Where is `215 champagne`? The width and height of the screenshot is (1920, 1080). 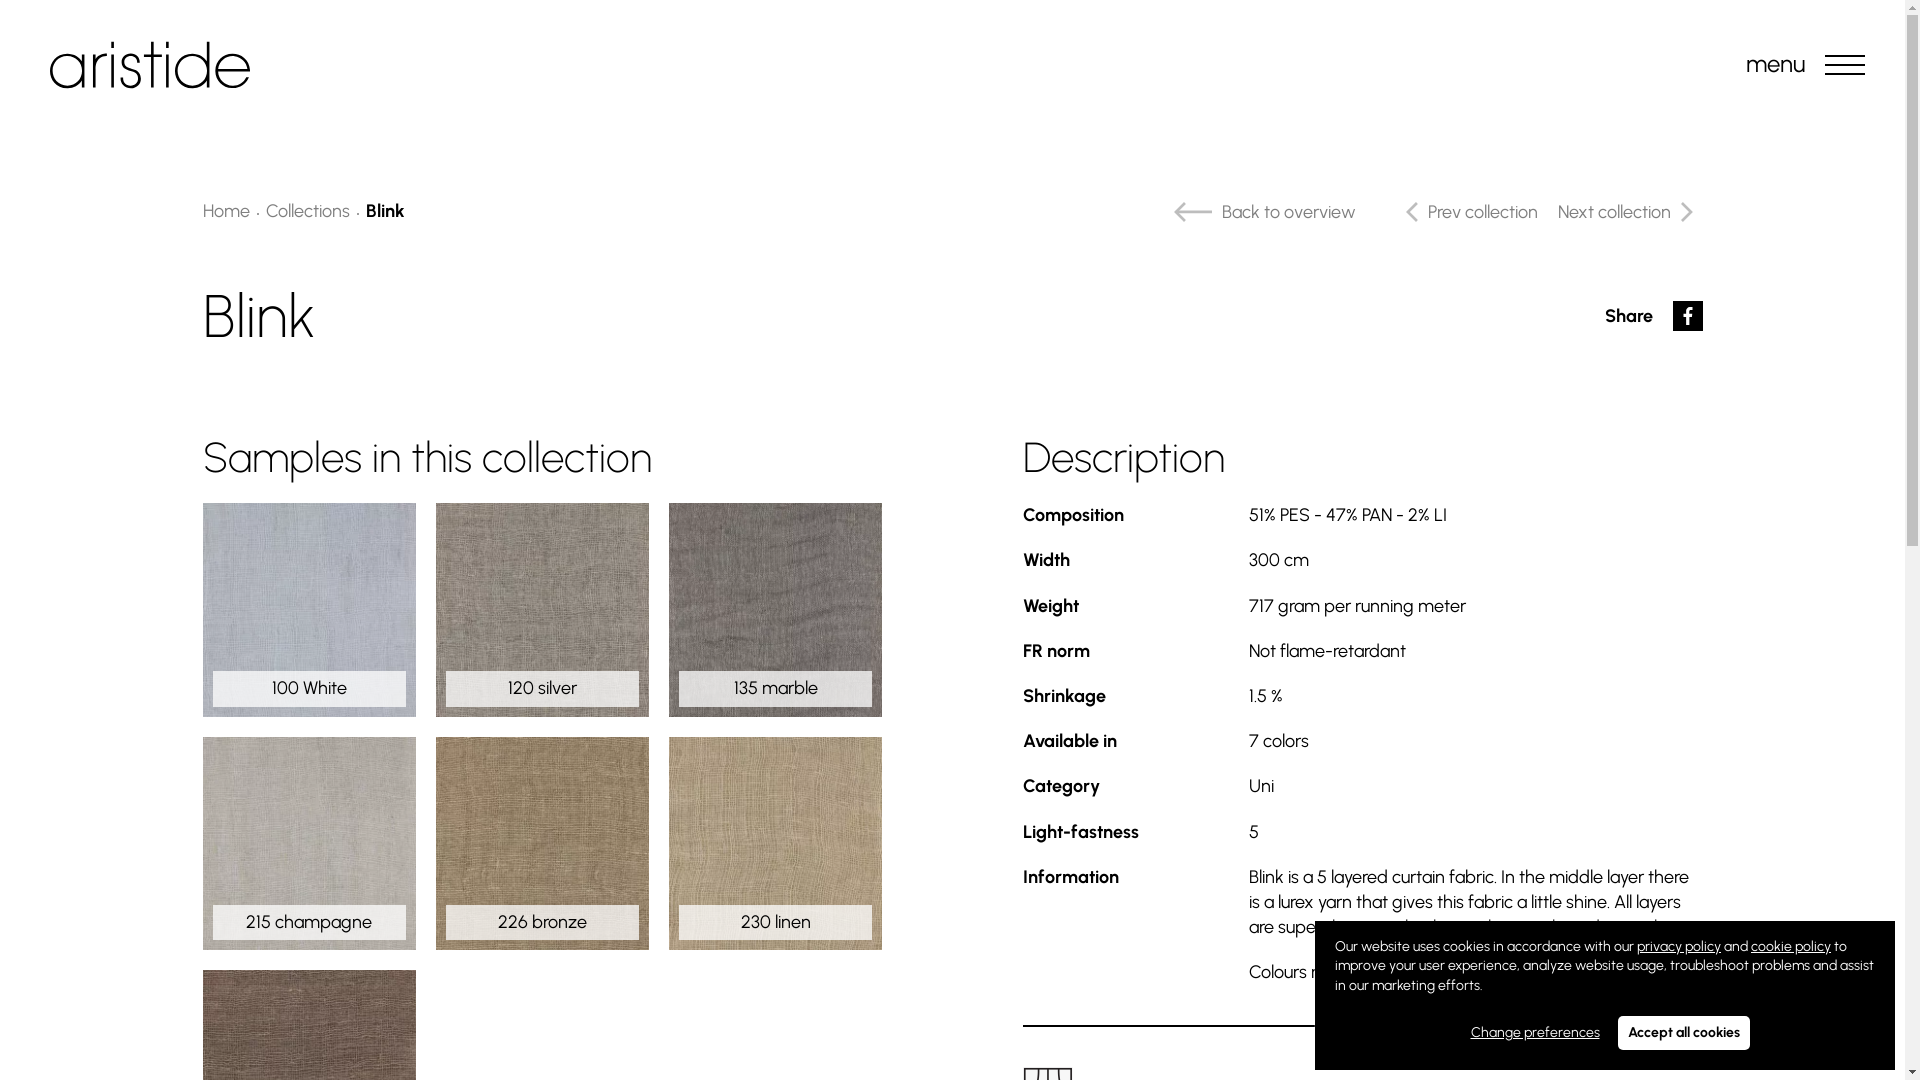 215 champagne is located at coordinates (308, 844).